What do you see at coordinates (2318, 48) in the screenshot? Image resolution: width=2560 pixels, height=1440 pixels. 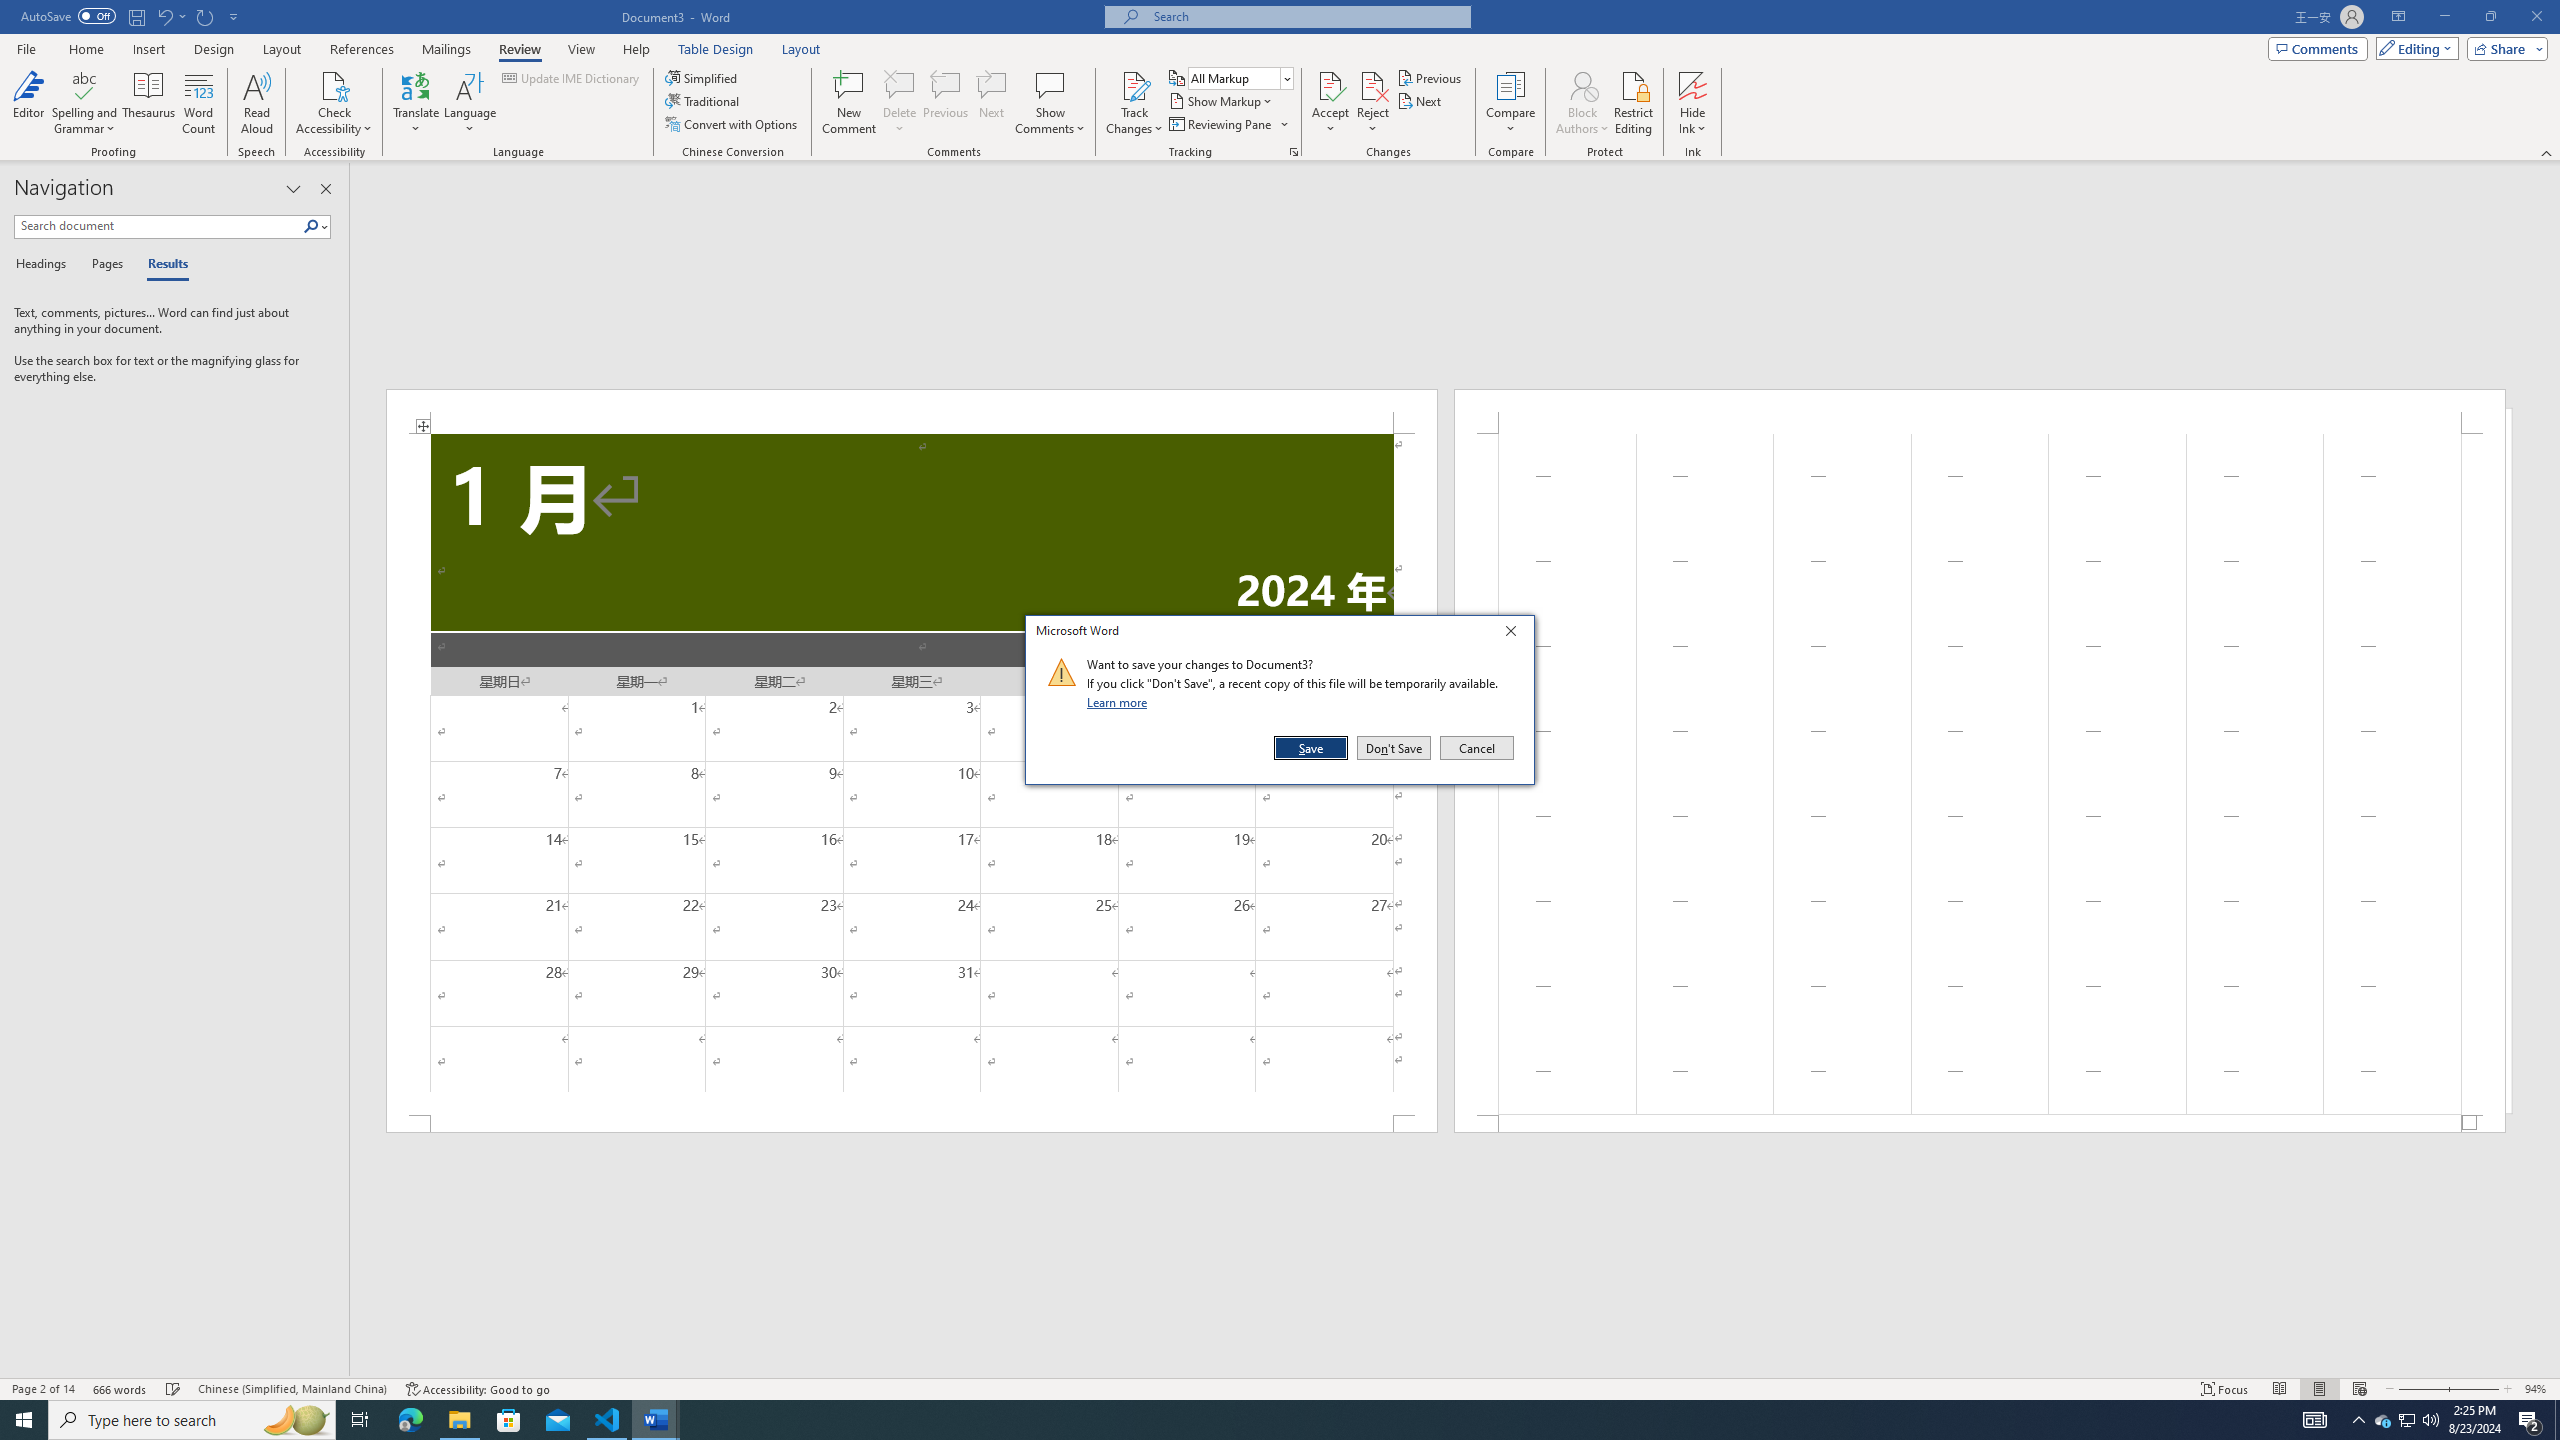 I see `Comments` at bounding box center [2318, 48].